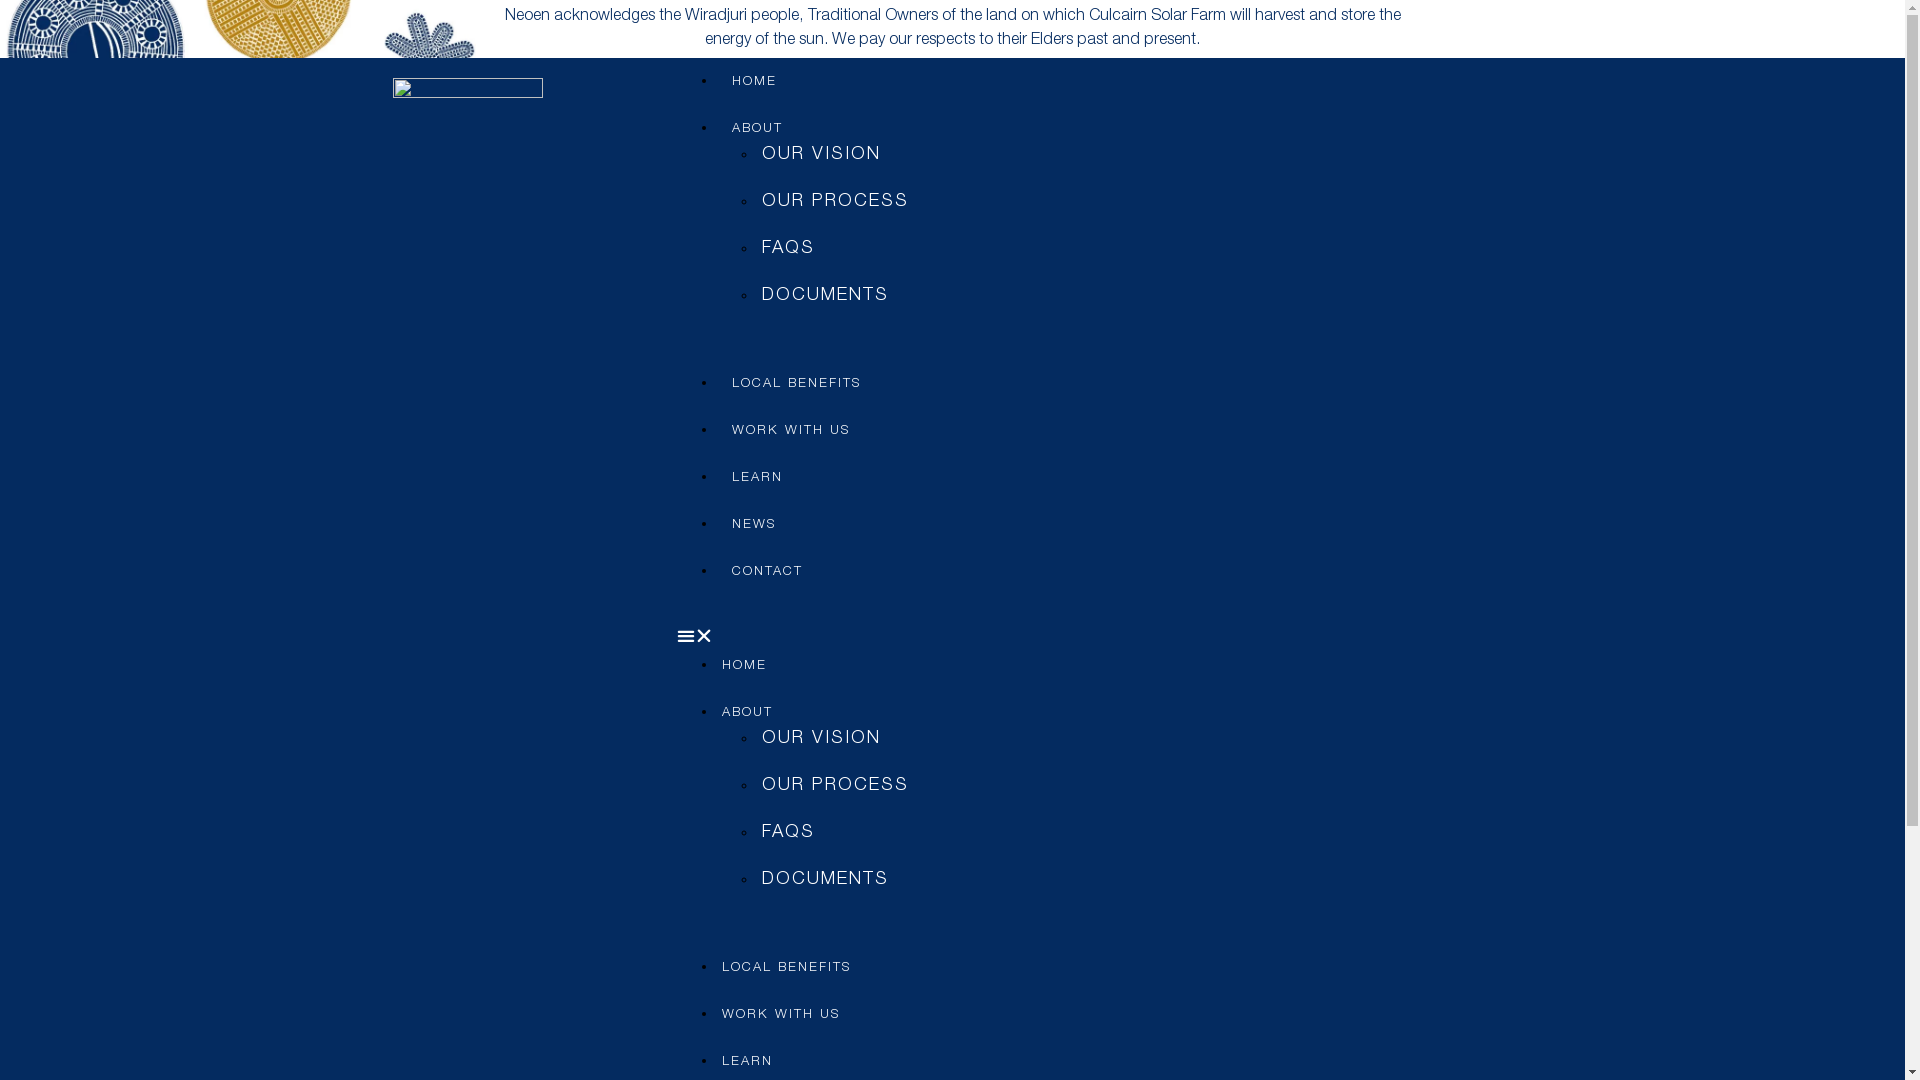 The height and width of the screenshot is (1080, 1920). Describe the element at coordinates (822, 155) in the screenshot. I see `OUR VISION` at that location.